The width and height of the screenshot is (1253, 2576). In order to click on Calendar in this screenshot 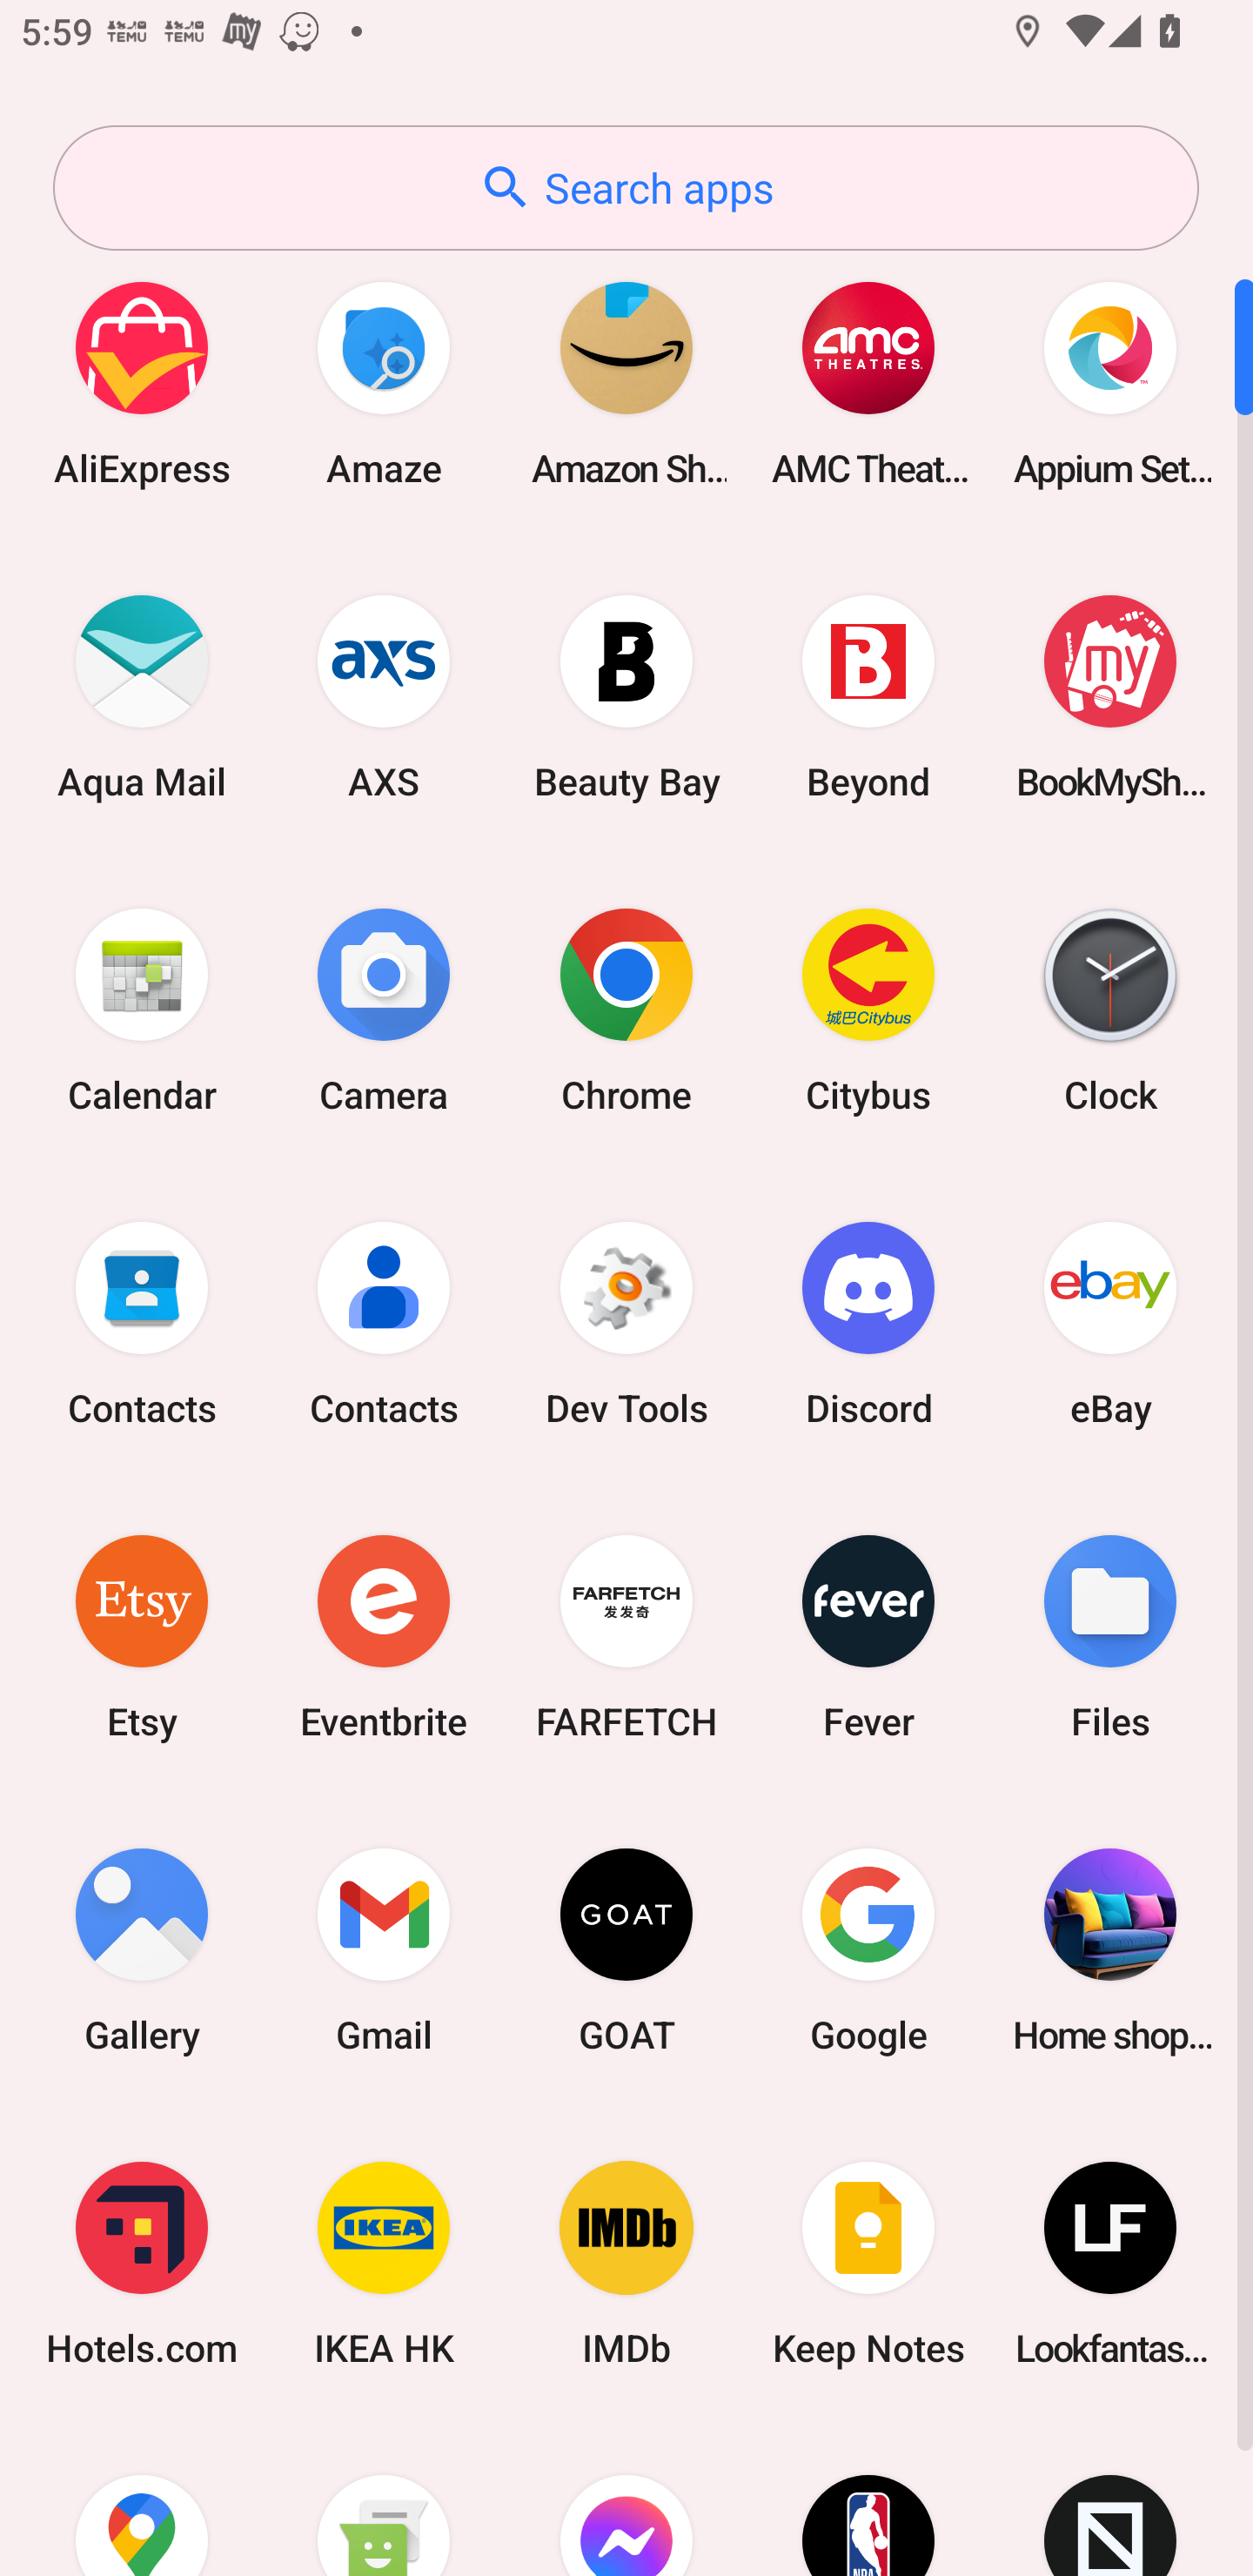, I will do `click(142, 1010)`.